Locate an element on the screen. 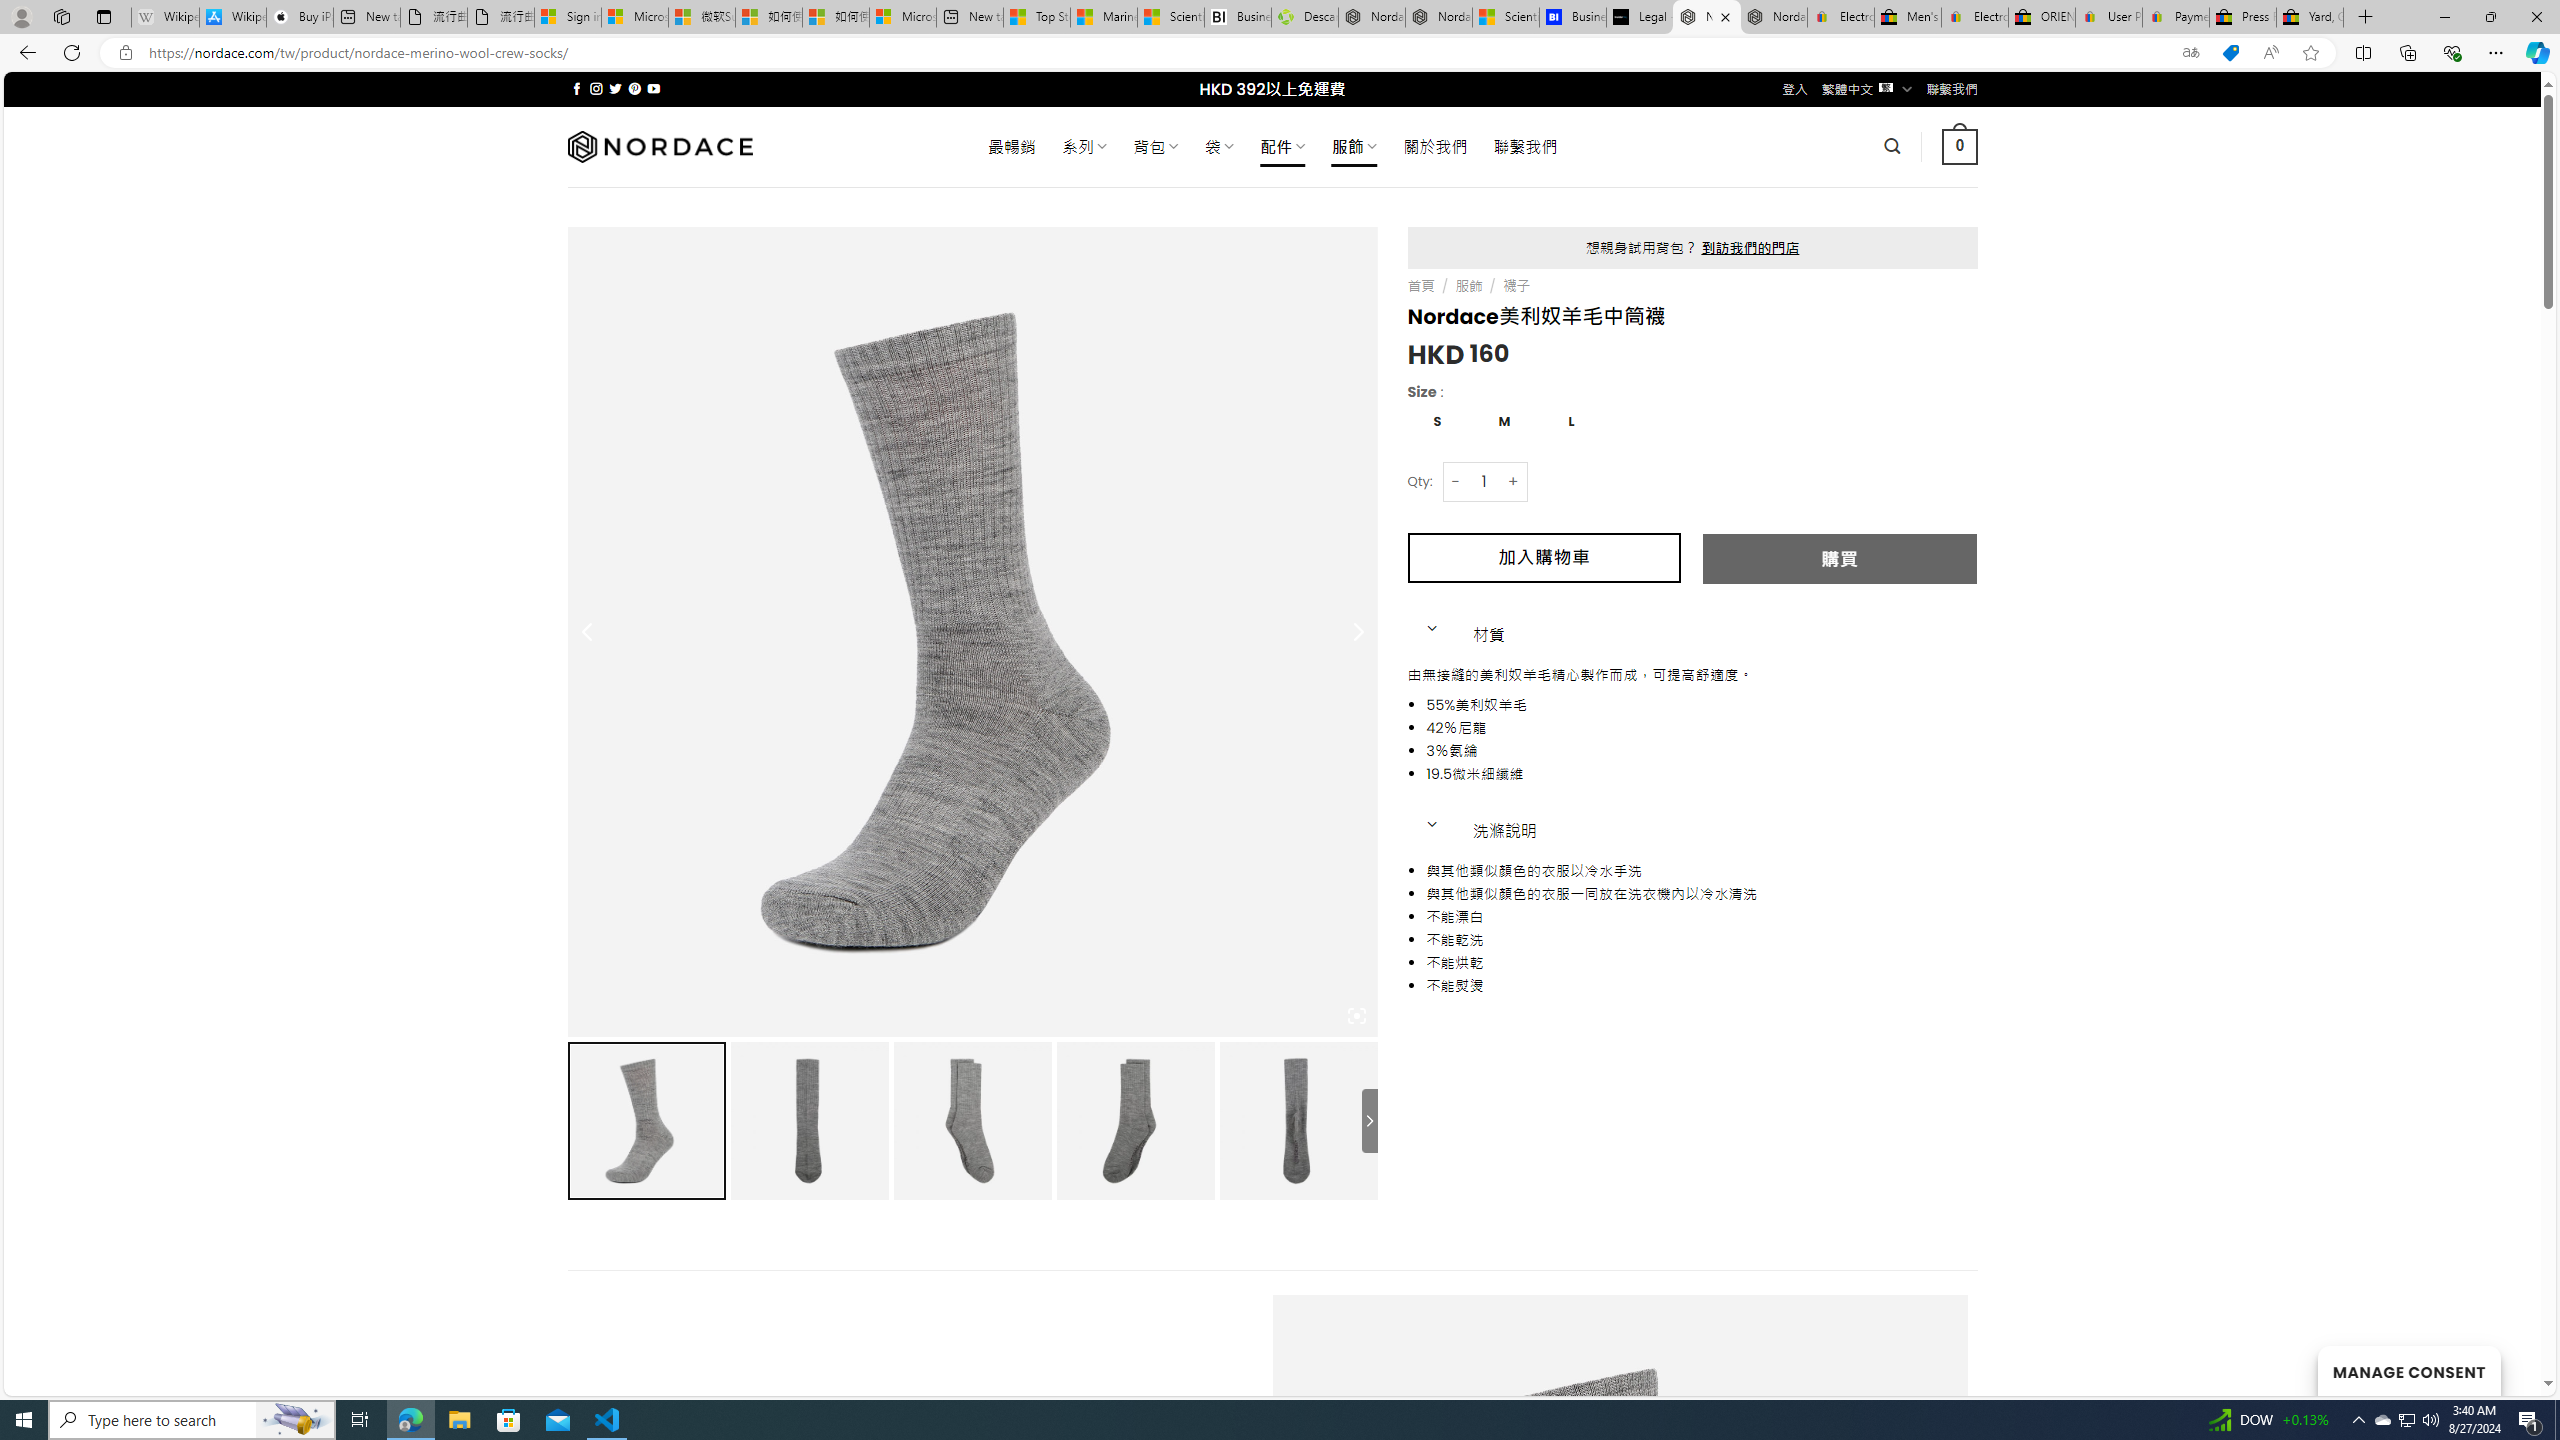  Class: iconic-woothumbs-fullscreen is located at coordinates (1356, 1016).